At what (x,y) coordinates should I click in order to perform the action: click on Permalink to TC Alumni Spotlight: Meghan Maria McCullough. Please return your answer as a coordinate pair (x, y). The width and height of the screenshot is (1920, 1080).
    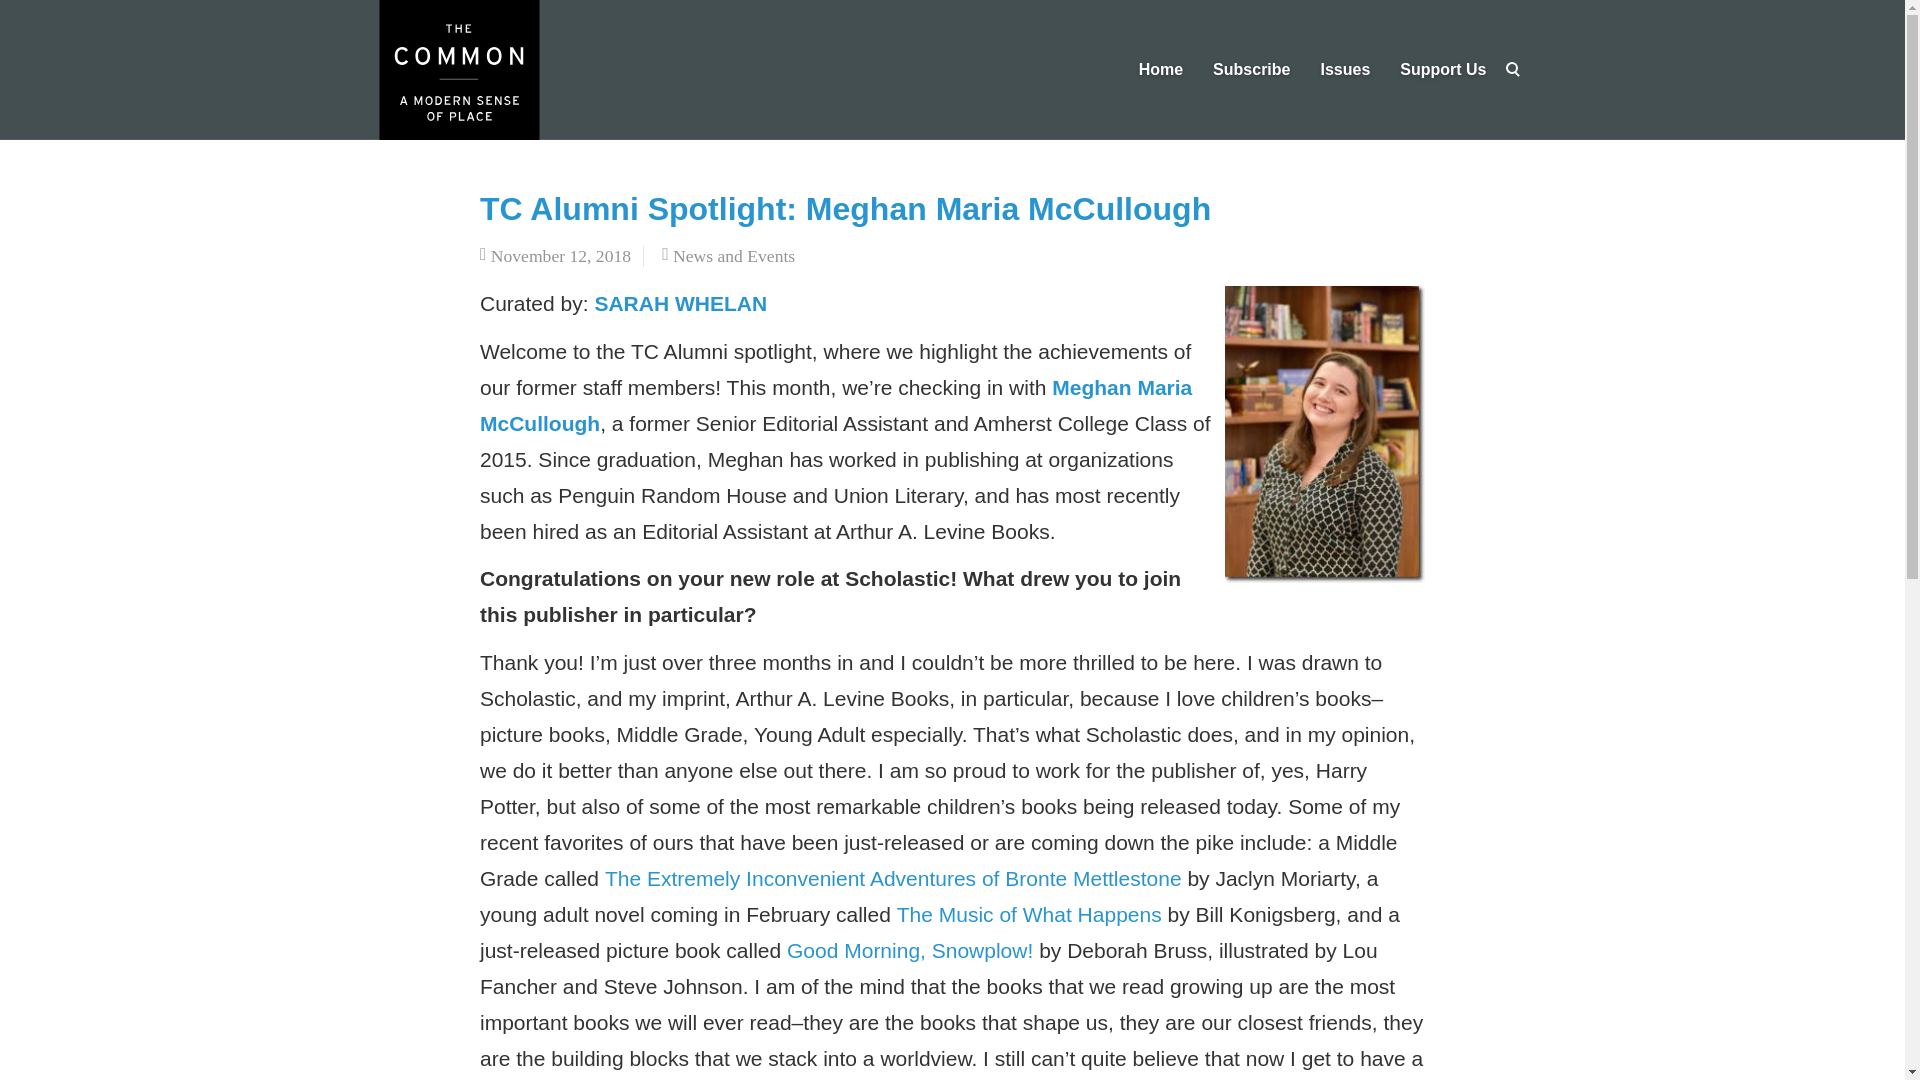
    Looking at the image, I should click on (846, 208).